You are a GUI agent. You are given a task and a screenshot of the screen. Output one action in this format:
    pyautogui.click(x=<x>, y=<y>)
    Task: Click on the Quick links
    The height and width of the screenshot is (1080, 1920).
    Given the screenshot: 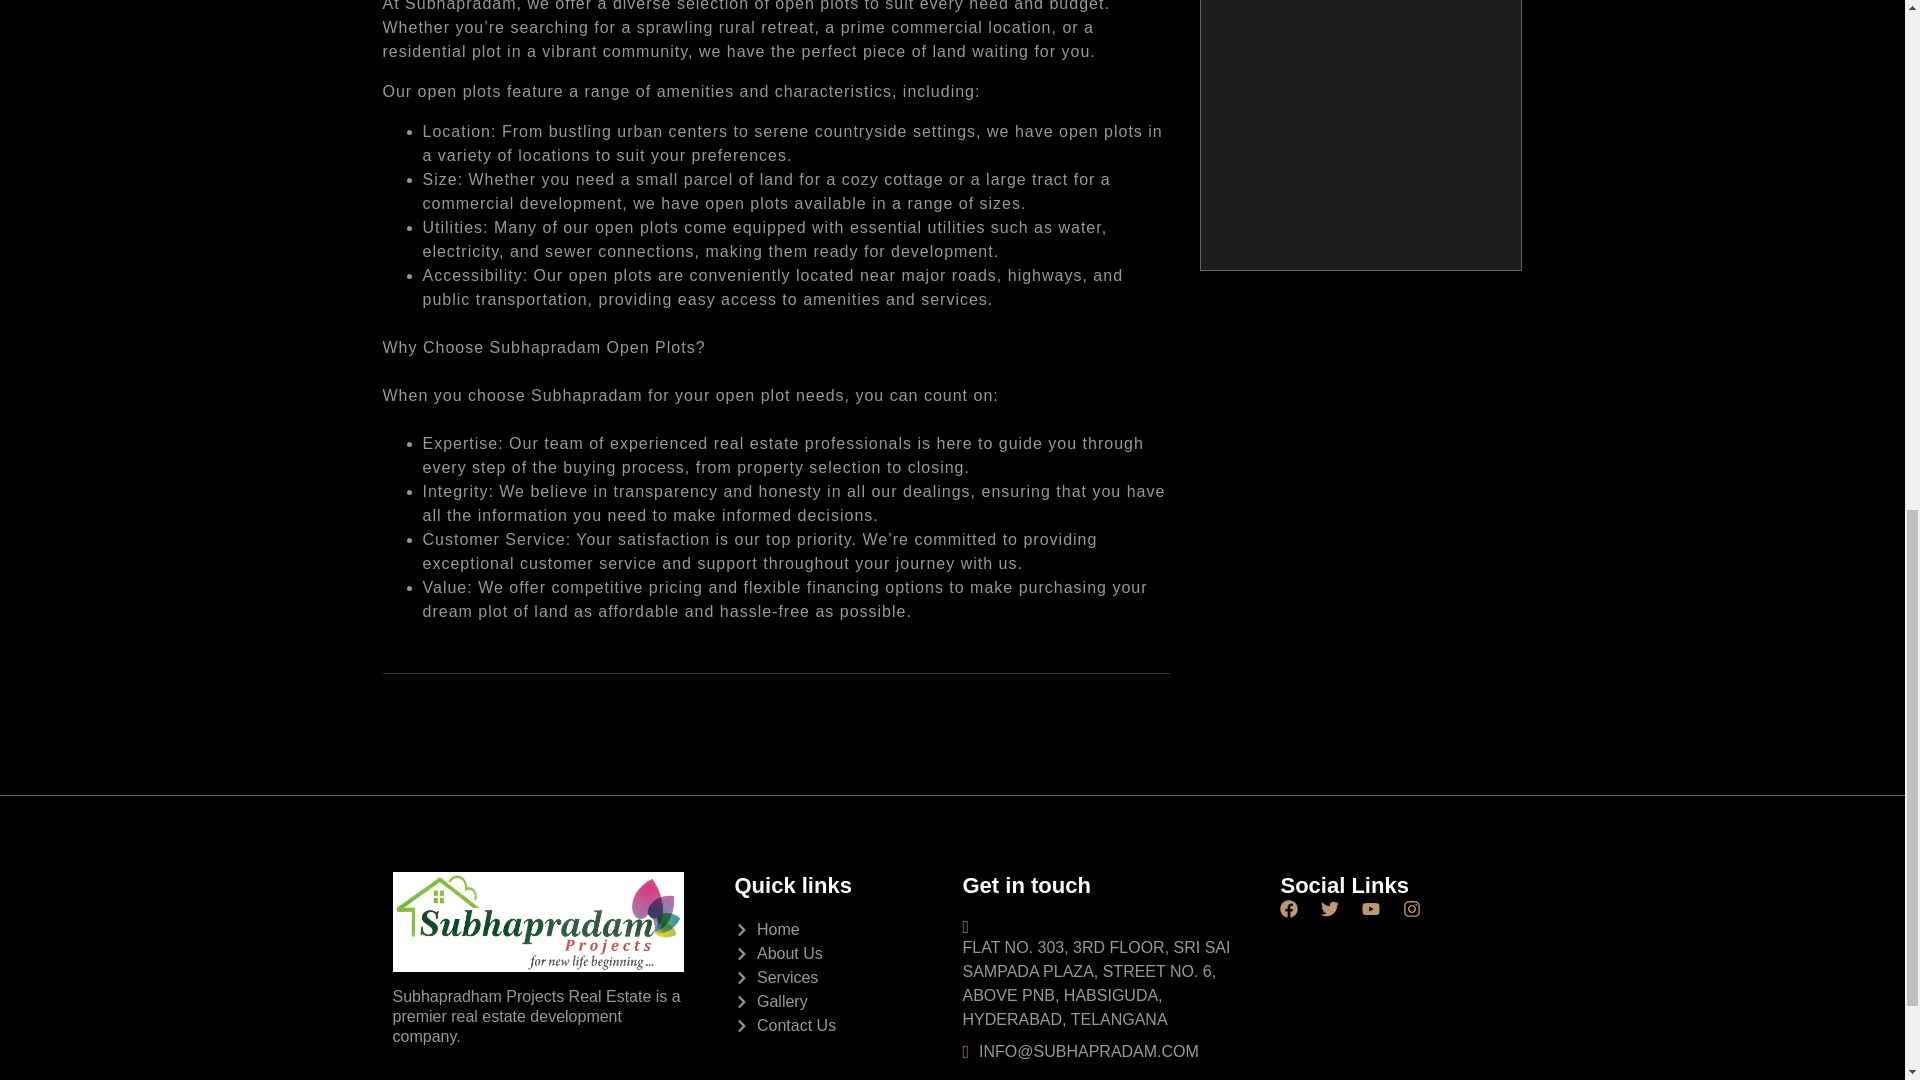 What is the action you would take?
    pyautogui.click(x=838, y=968)
    